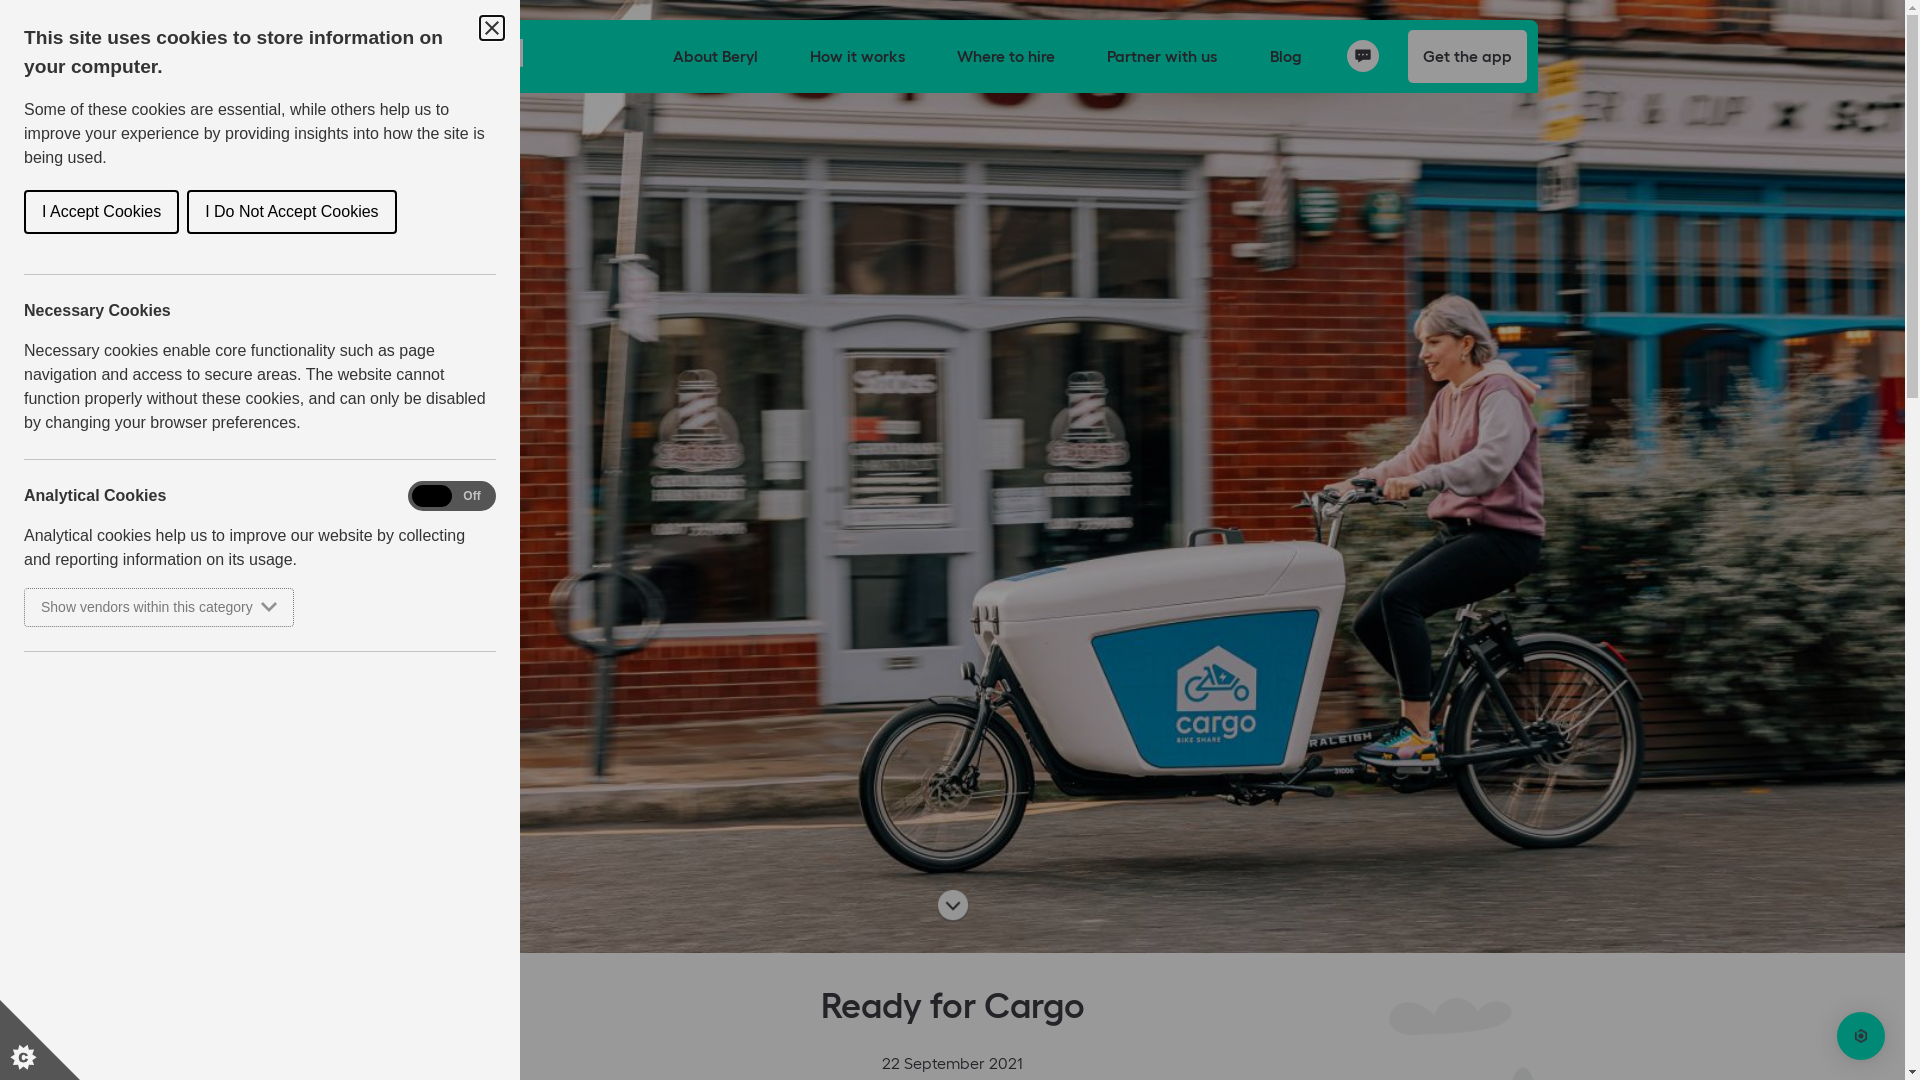 The width and height of the screenshot is (1920, 1080). What do you see at coordinates (292, 212) in the screenshot?
I see `I Do Not Accept Cookies` at bounding box center [292, 212].